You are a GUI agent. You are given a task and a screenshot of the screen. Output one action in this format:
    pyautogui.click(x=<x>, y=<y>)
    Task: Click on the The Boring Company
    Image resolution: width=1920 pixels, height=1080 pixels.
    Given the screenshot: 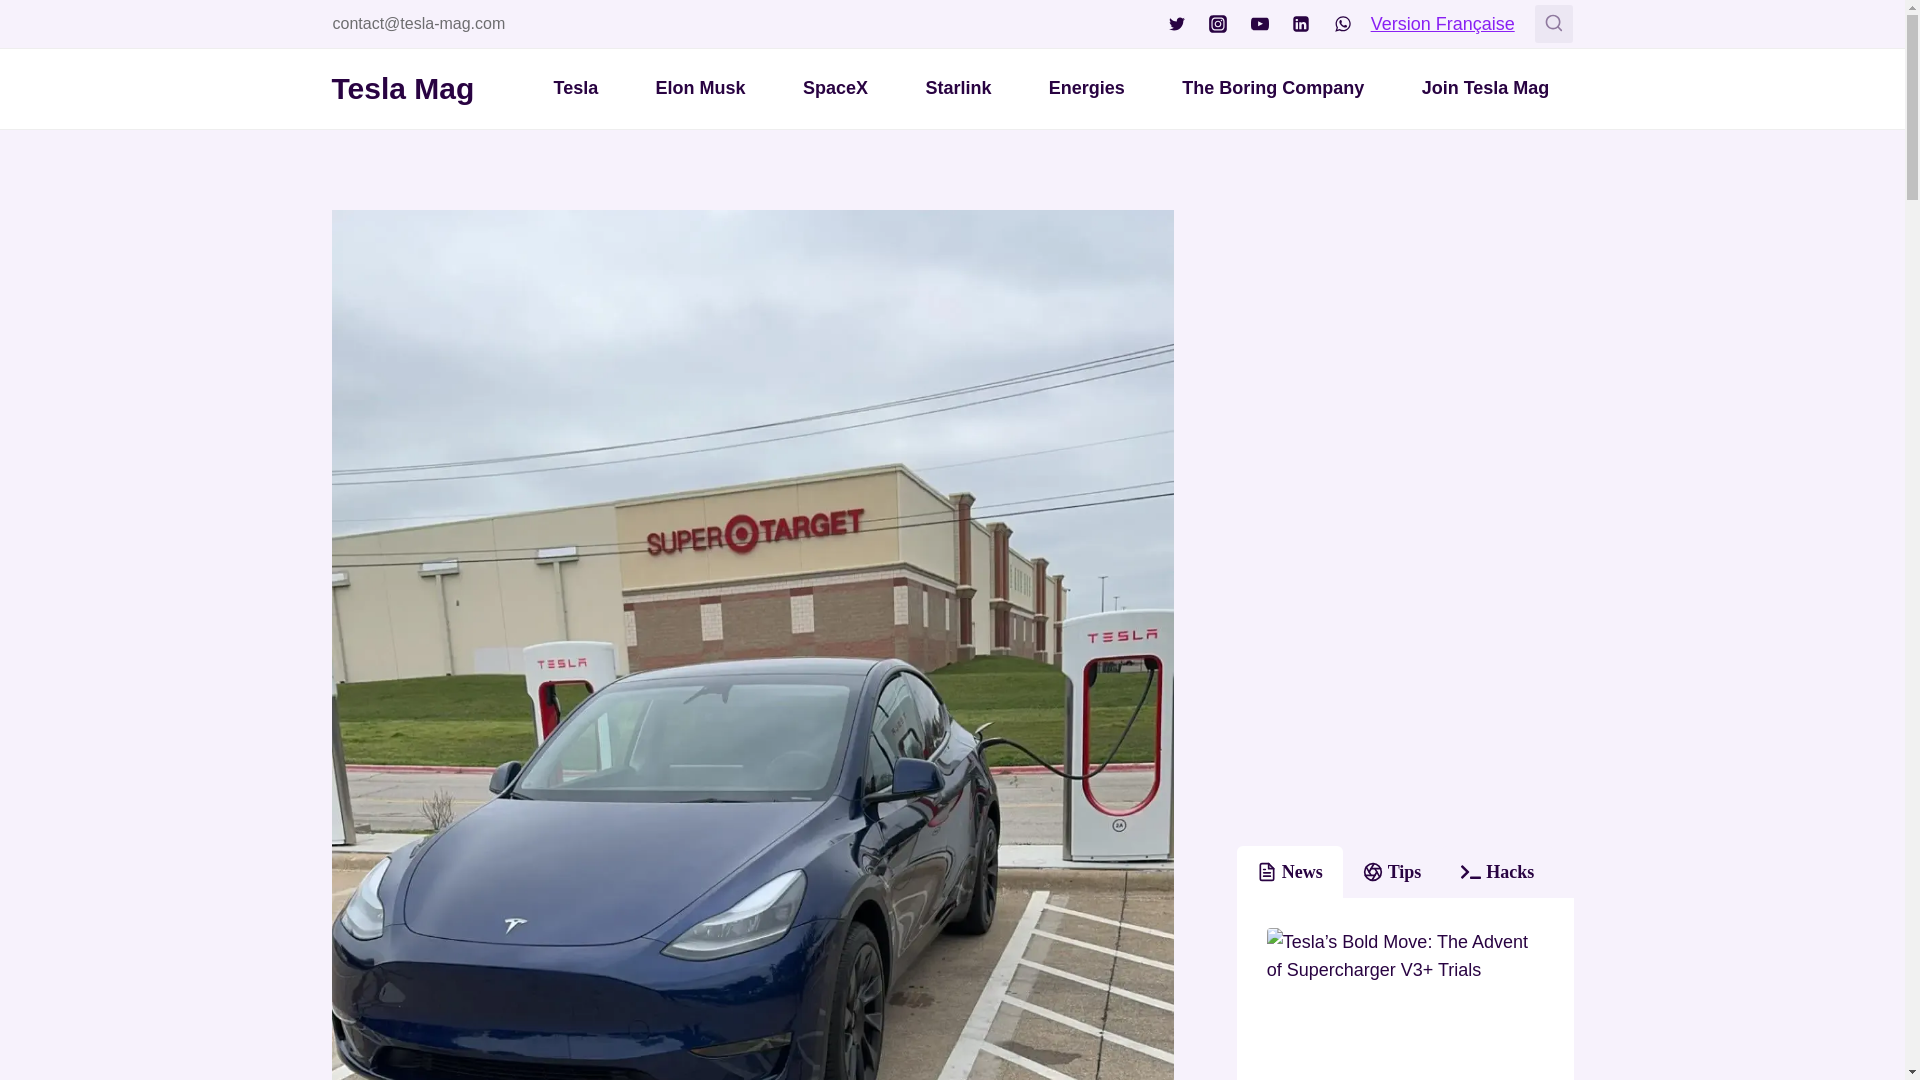 What is the action you would take?
    pyautogui.click(x=1272, y=88)
    